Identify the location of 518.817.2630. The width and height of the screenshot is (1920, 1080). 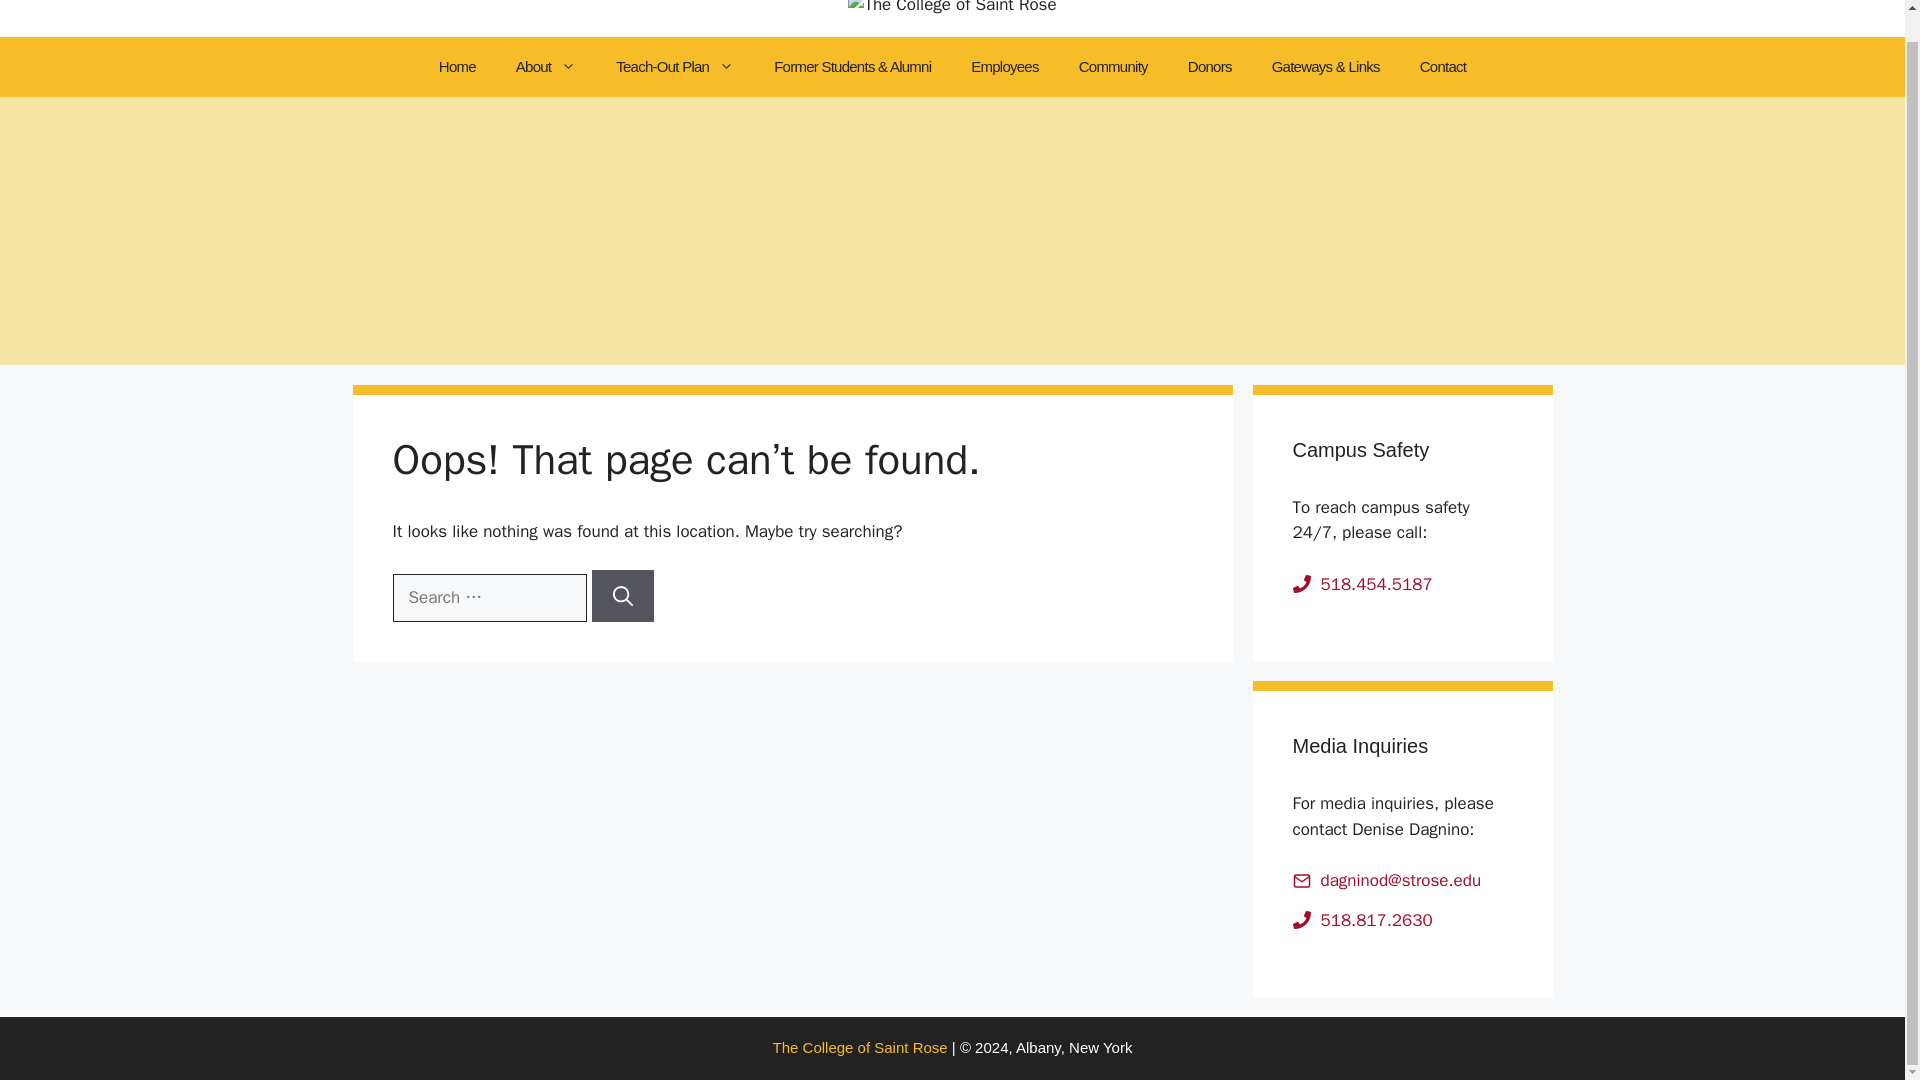
(1376, 920).